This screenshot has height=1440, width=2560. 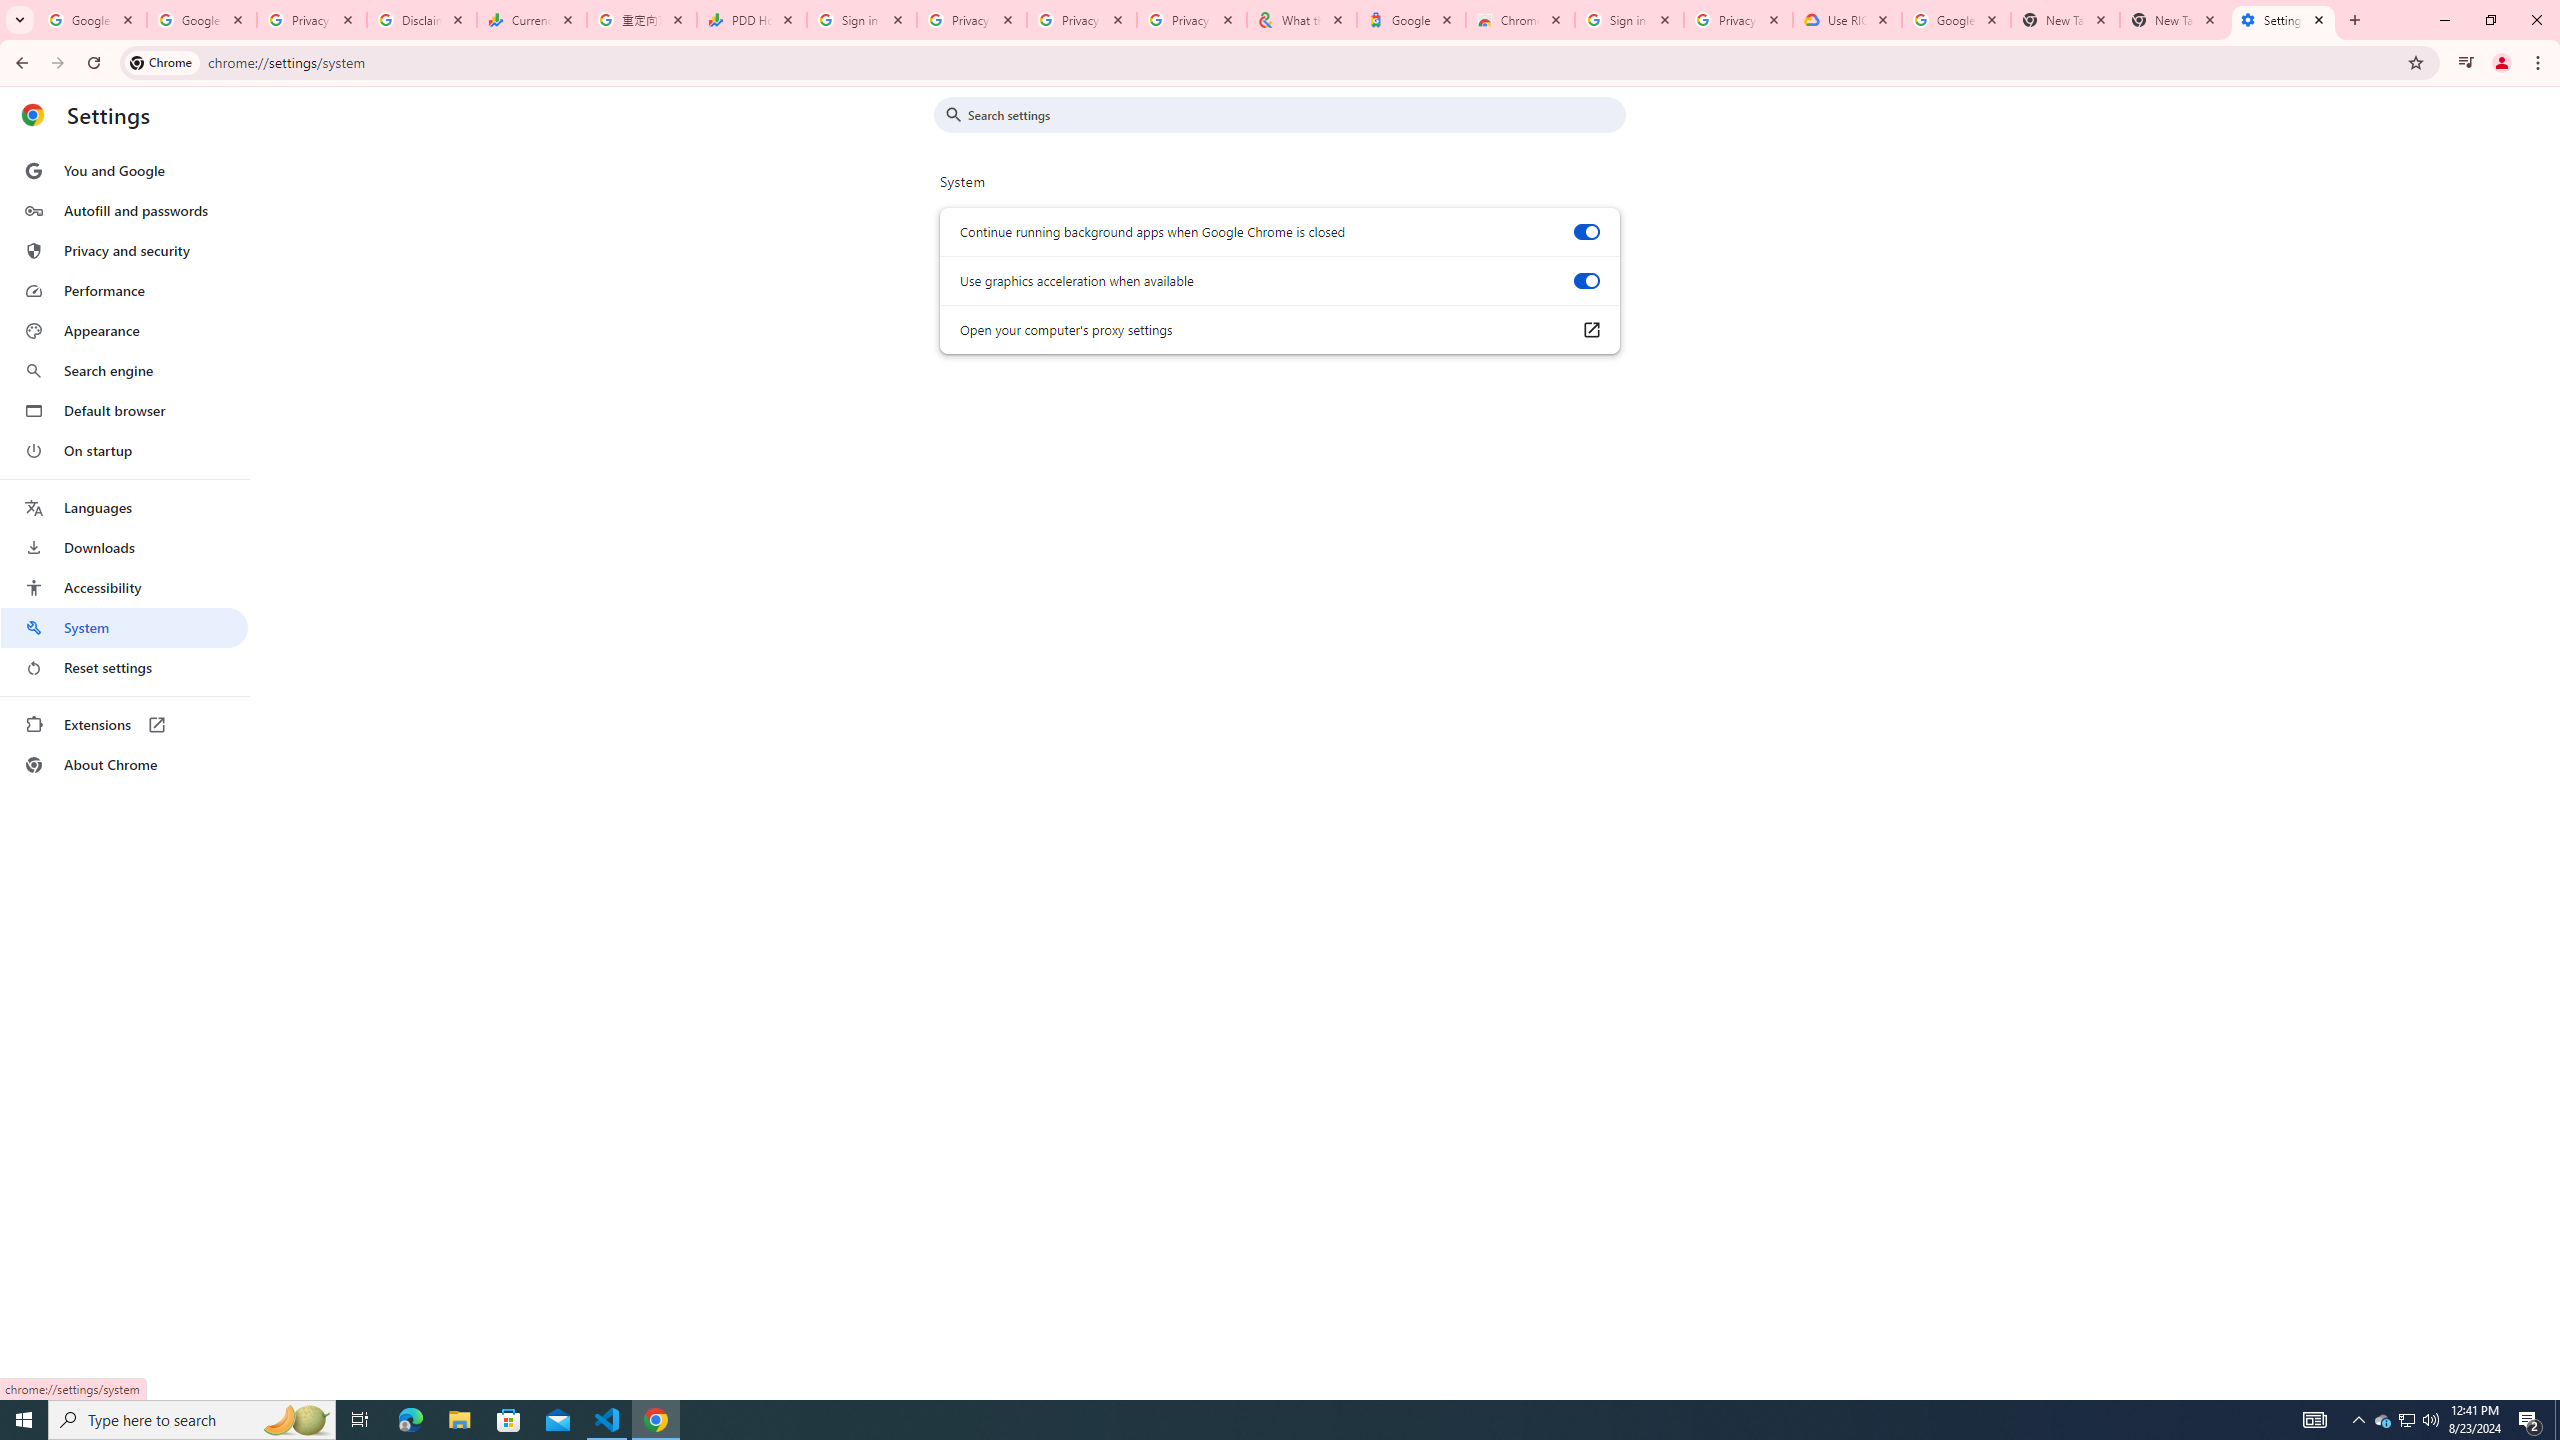 I want to click on Performance, so click(x=124, y=290).